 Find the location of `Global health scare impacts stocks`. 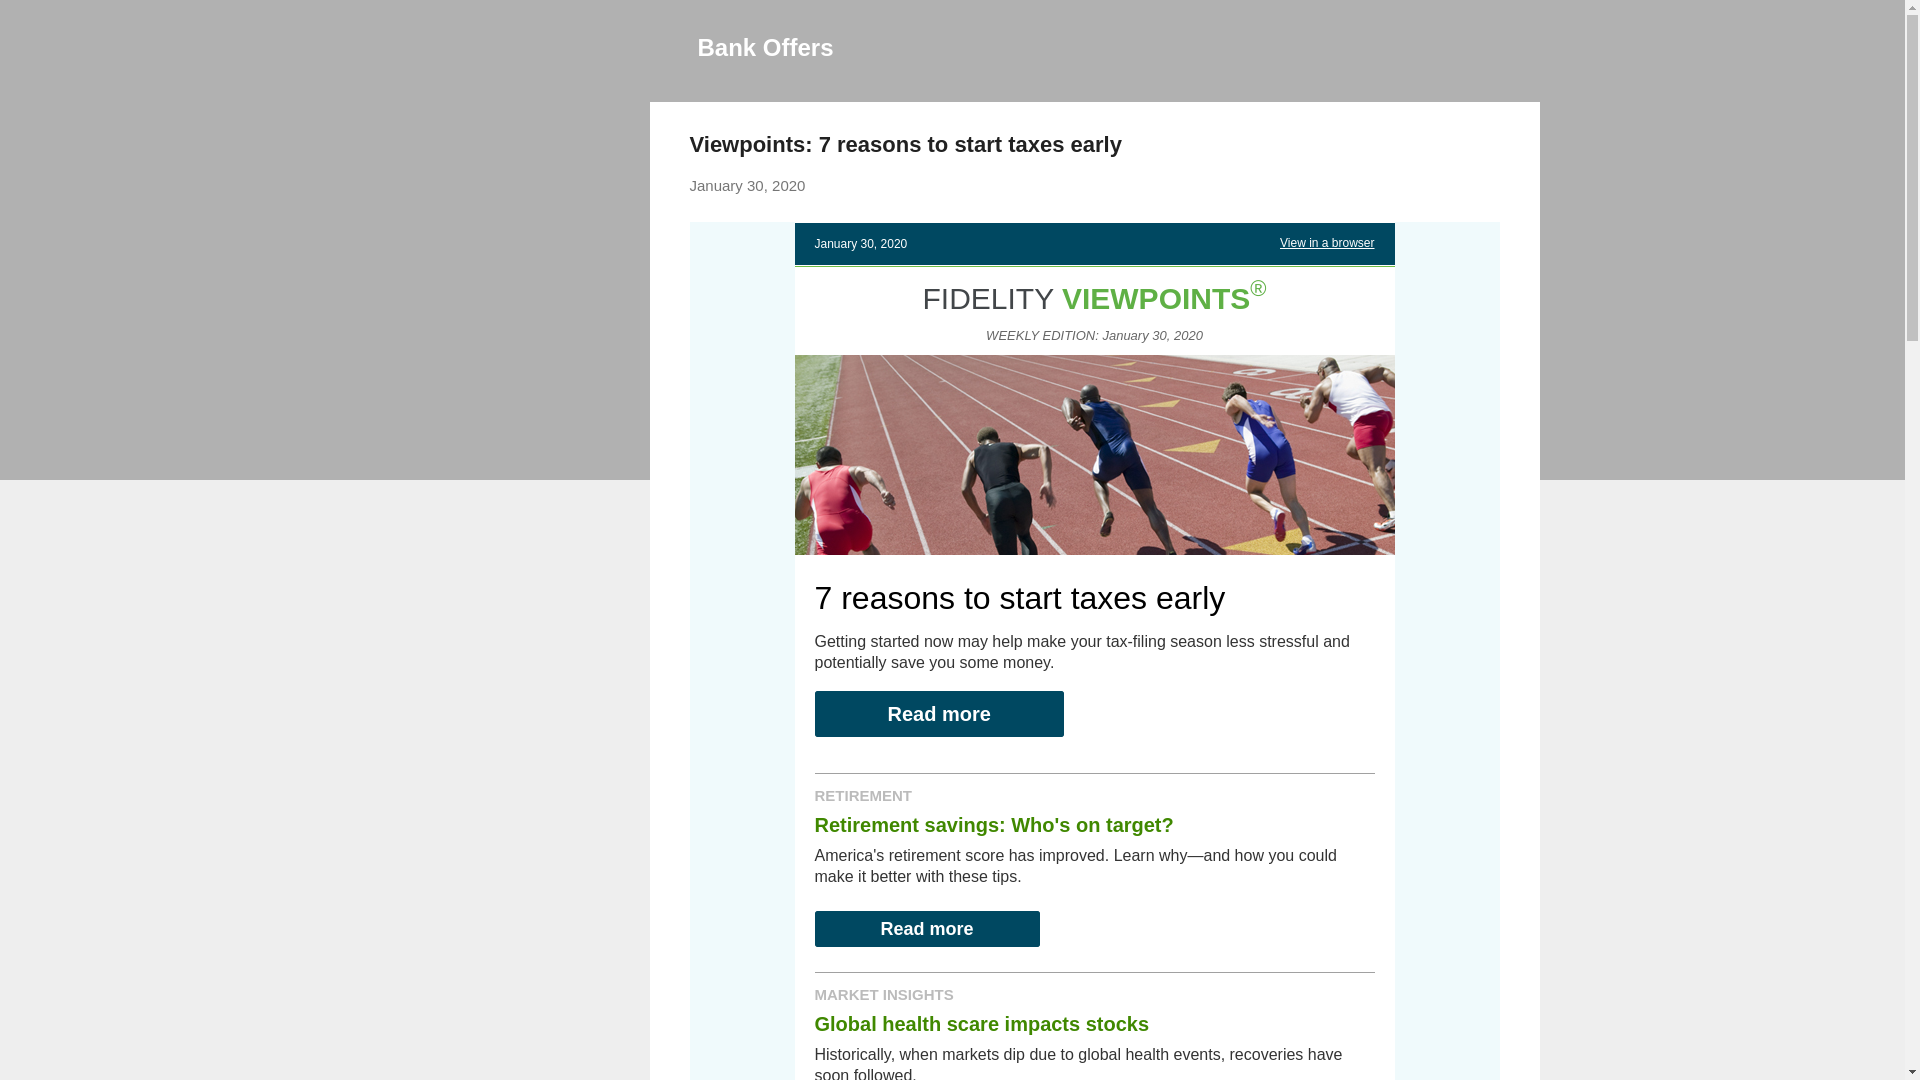

Global health scare impacts stocks is located at coordinates (981, 1022).